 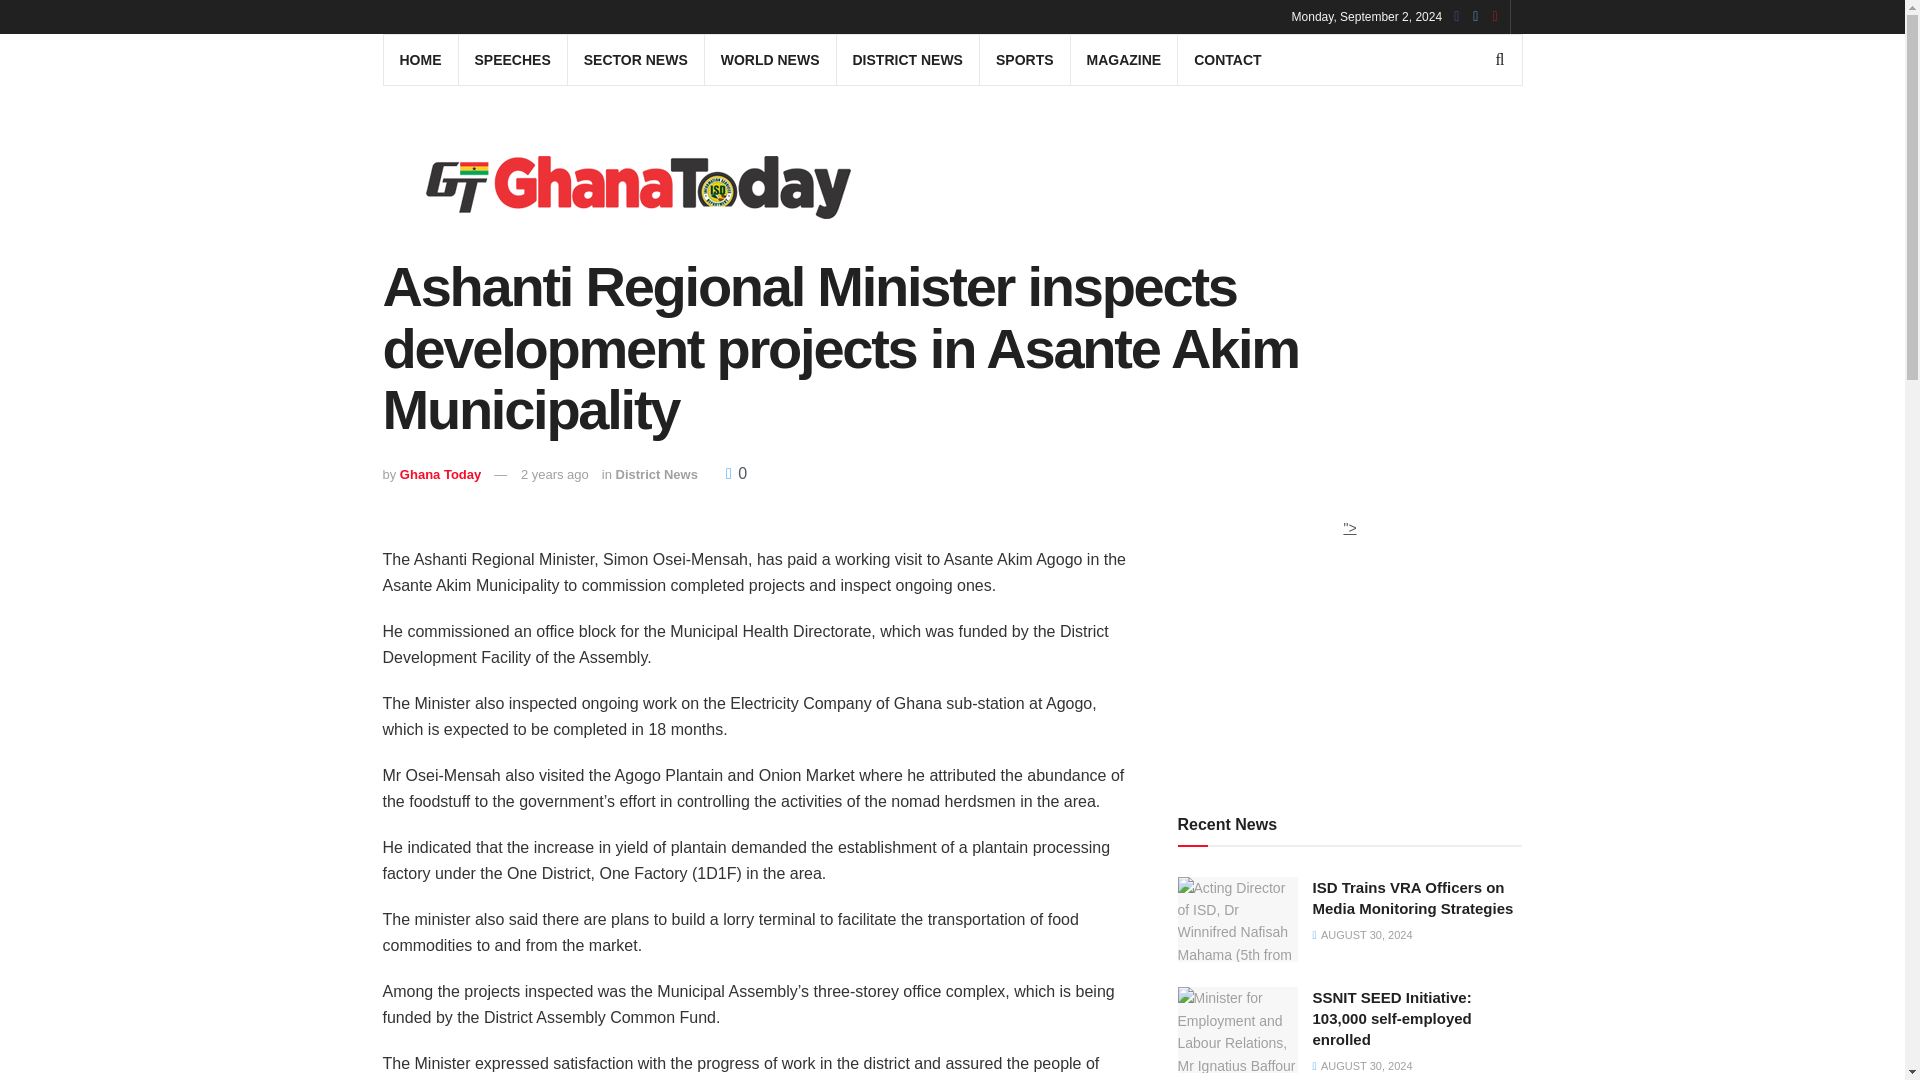 I want to click on CONTACT, so click(x=1227, y=60).